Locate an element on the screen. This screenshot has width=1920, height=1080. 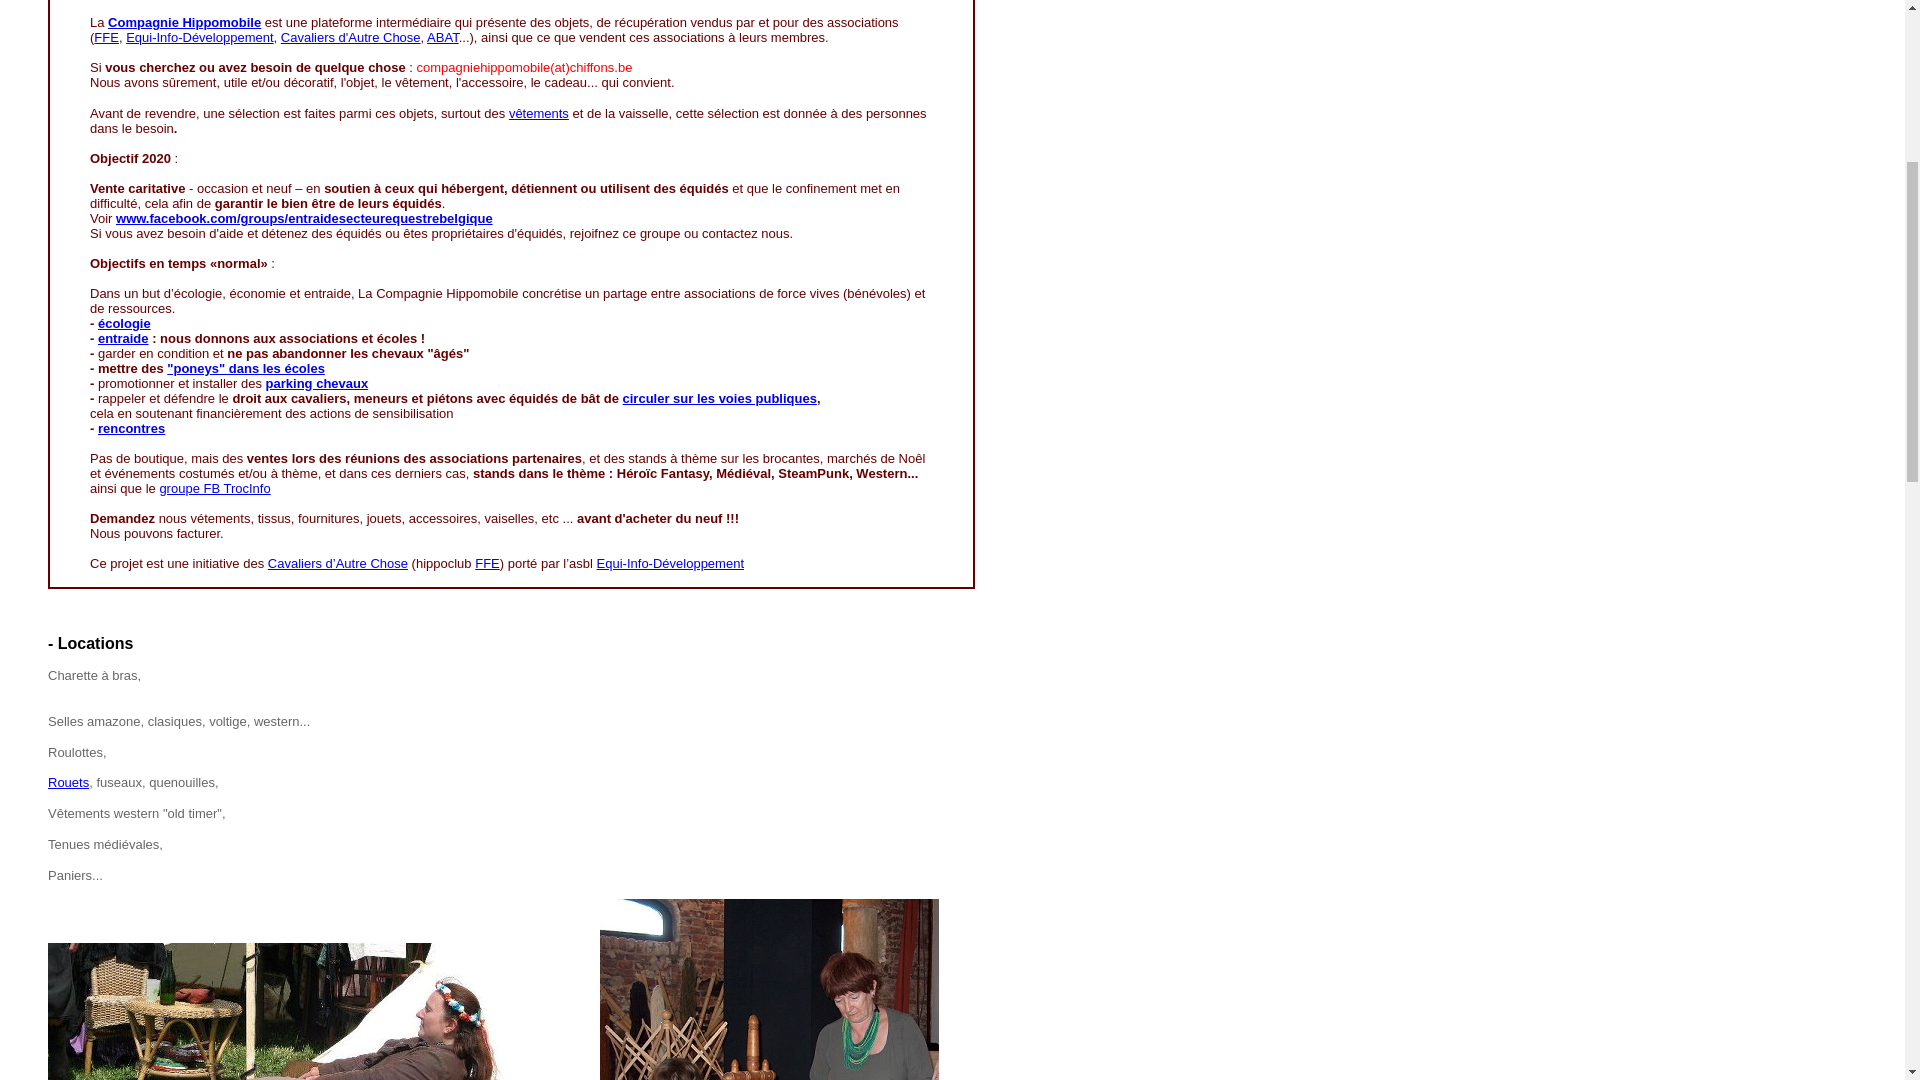
groupe FB TrocInfo is located at coordinates (214, 984).